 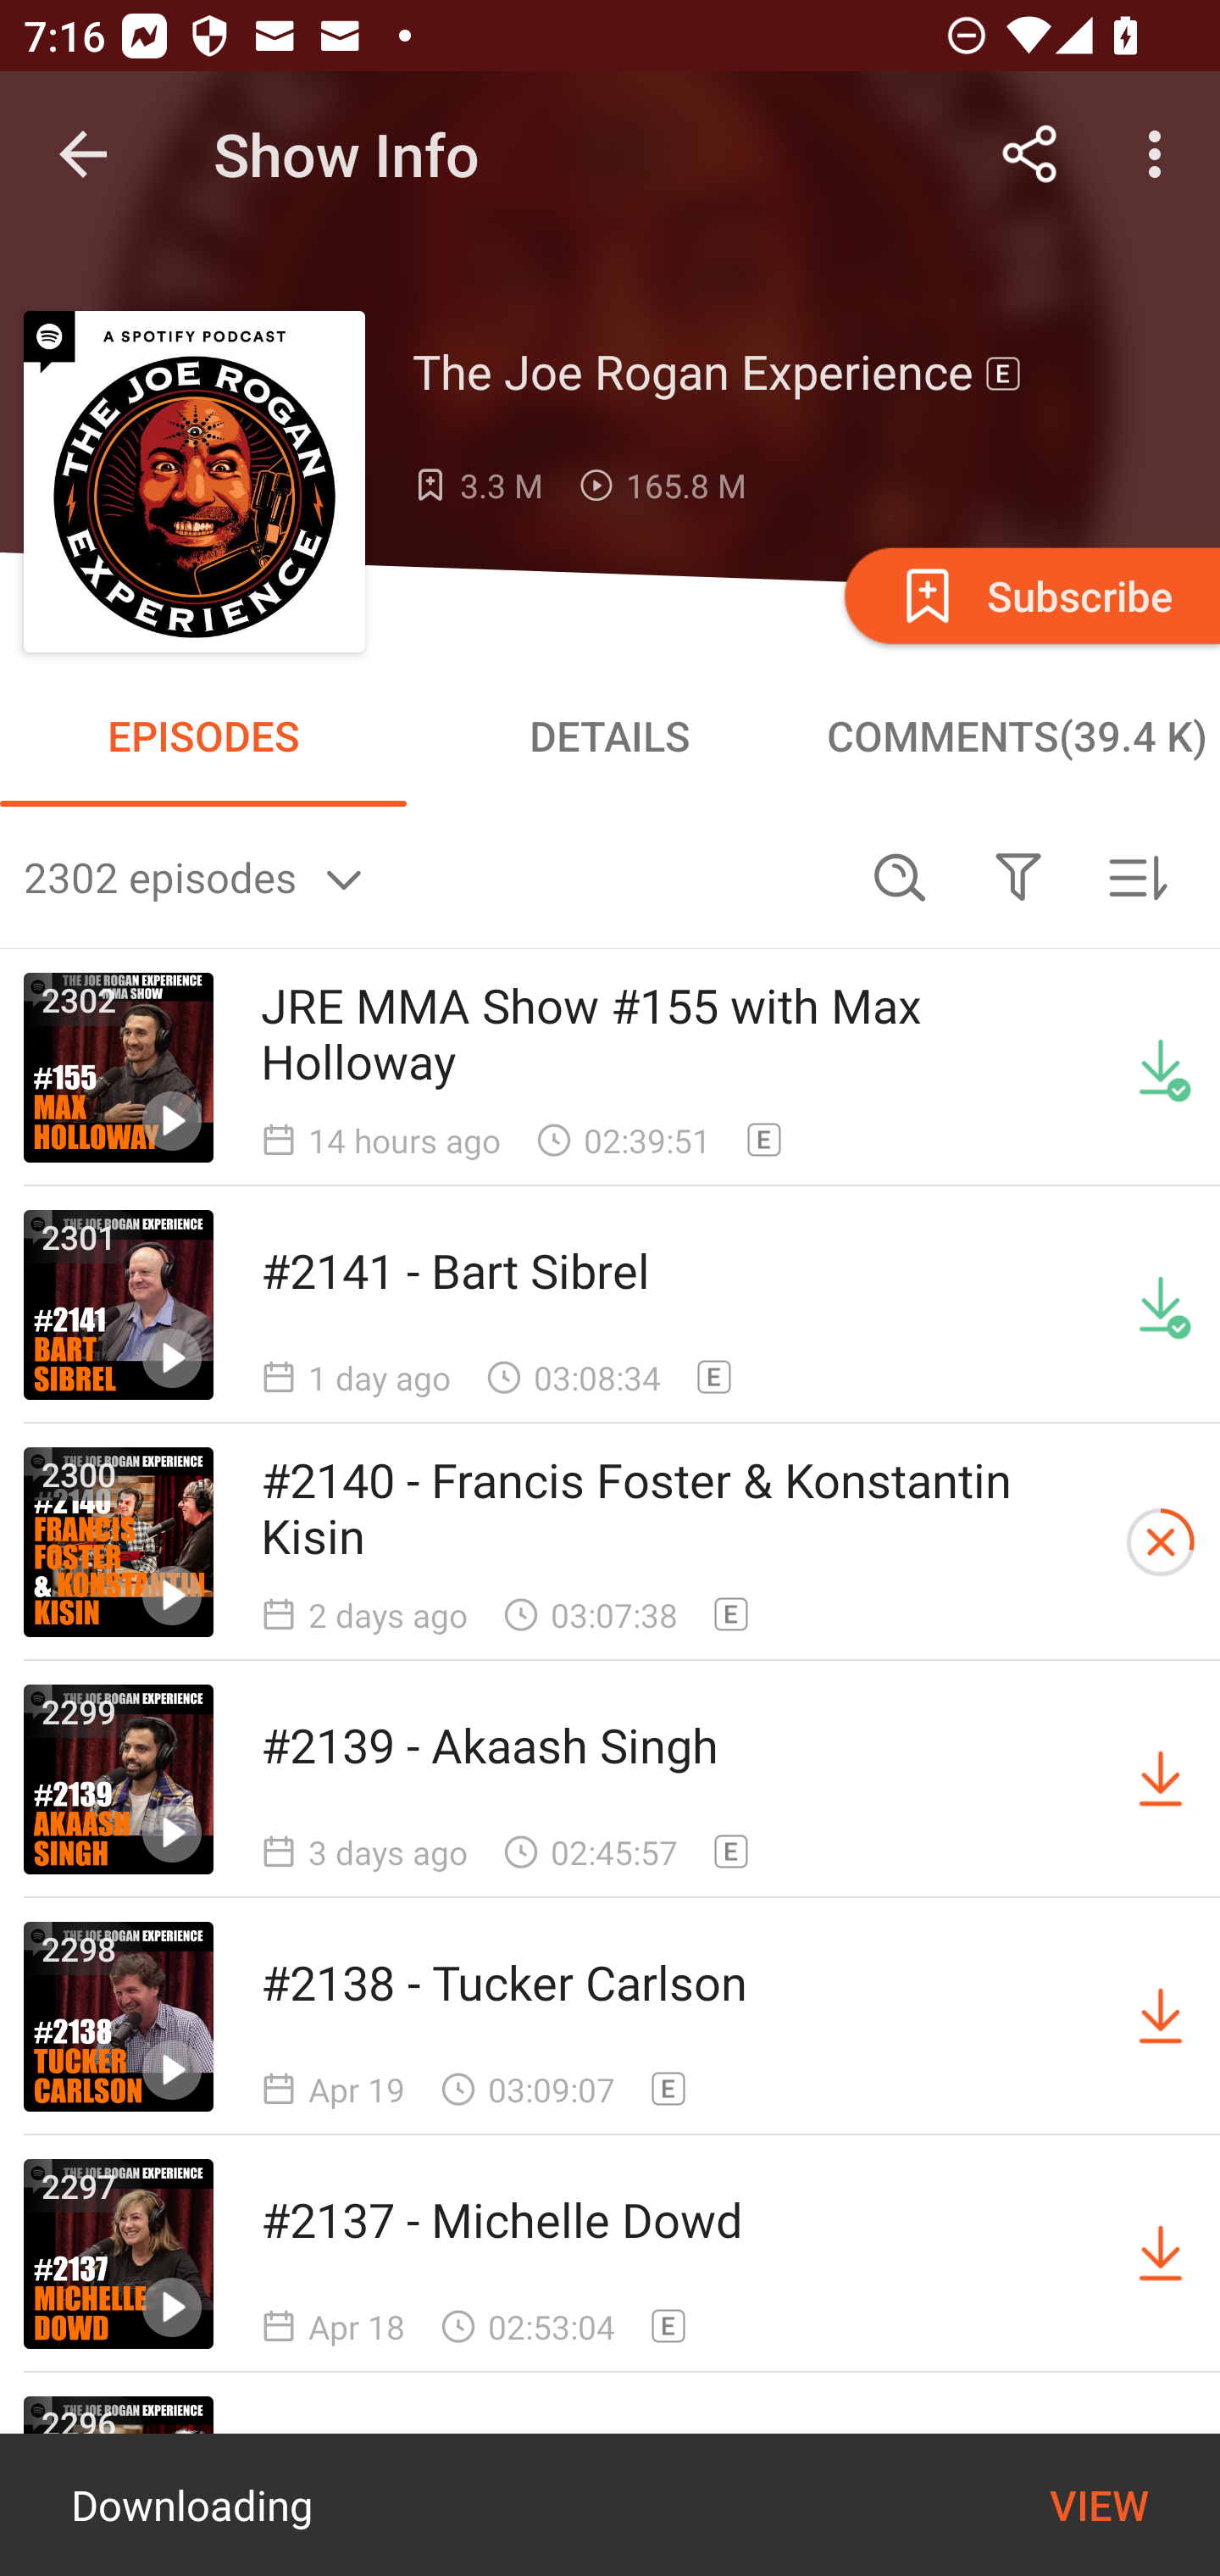 What do you see at coordinates (1099, 2505) in the screenshot?
I see `VIEW` at bounding box center [1099, 2505].